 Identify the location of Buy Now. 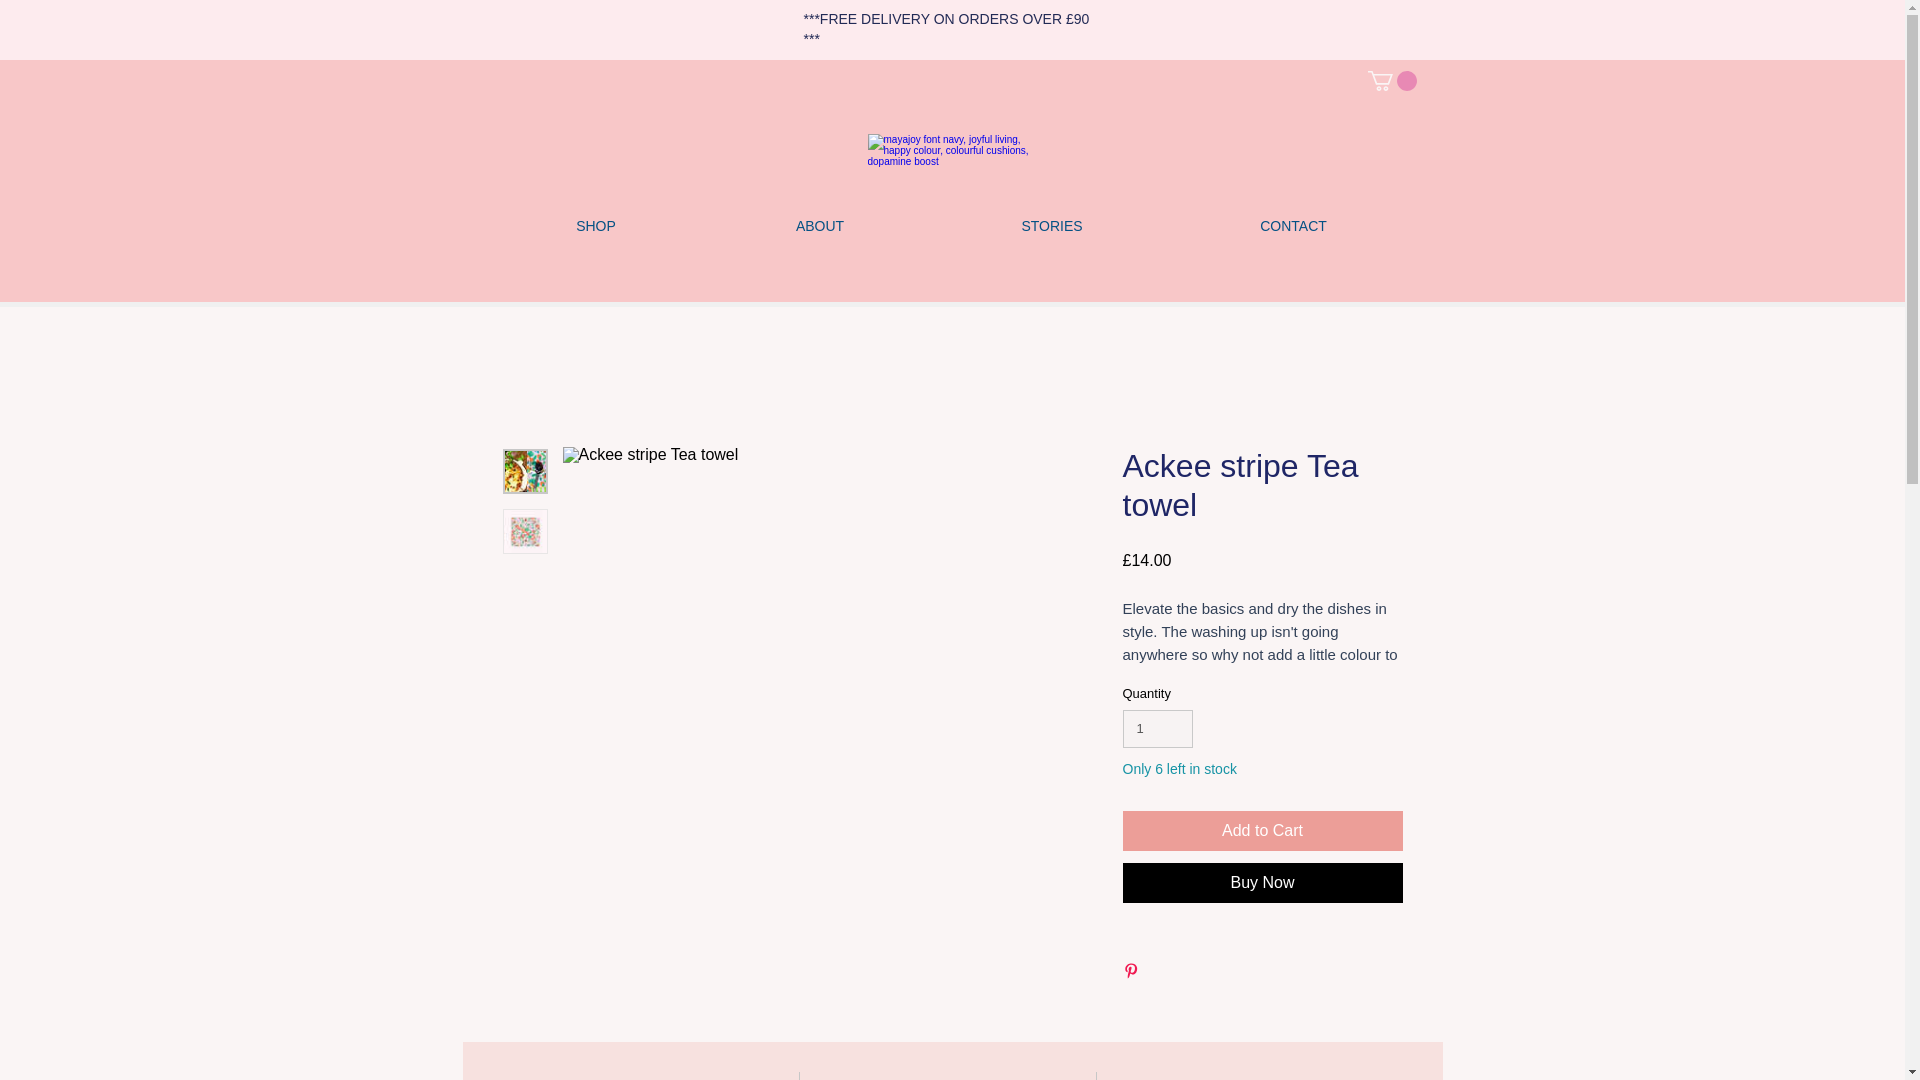
(1261, 882).